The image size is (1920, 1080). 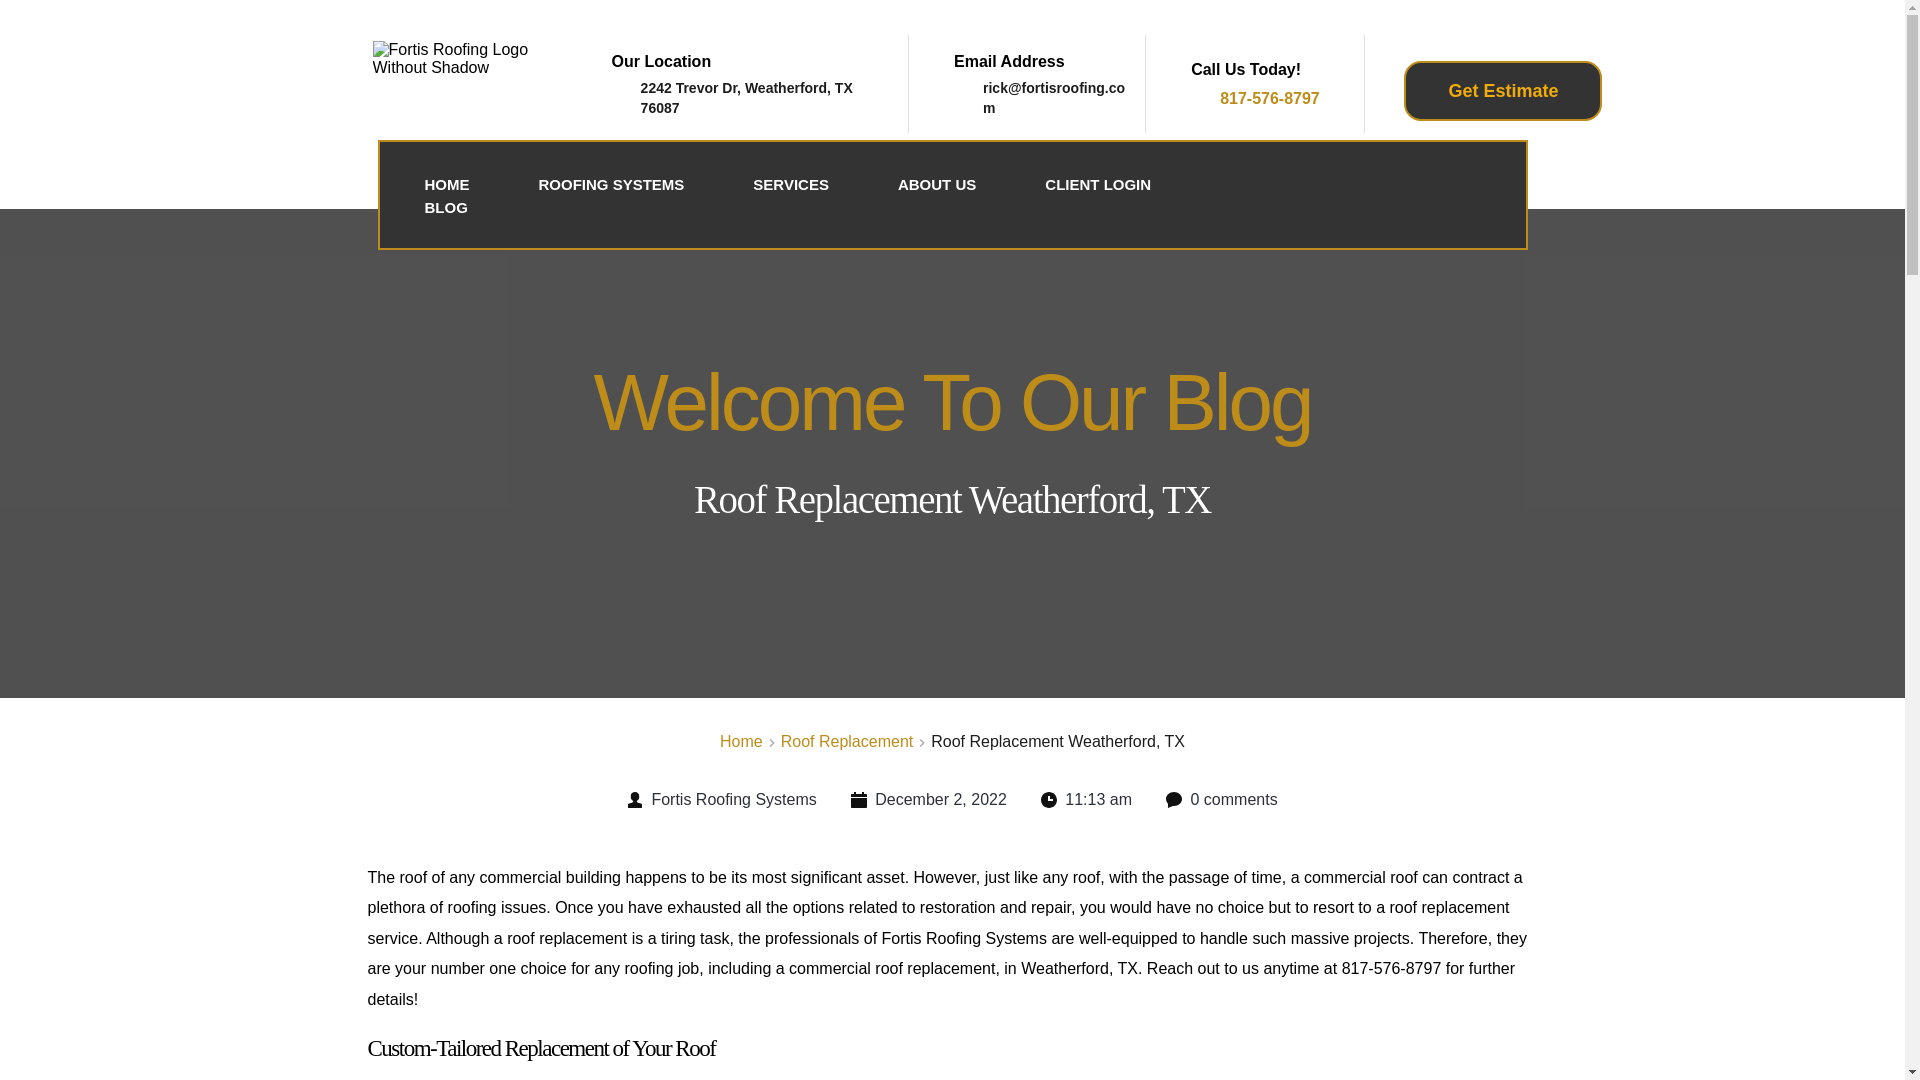 I want to click on BLOG, so click(x=446, y=208).